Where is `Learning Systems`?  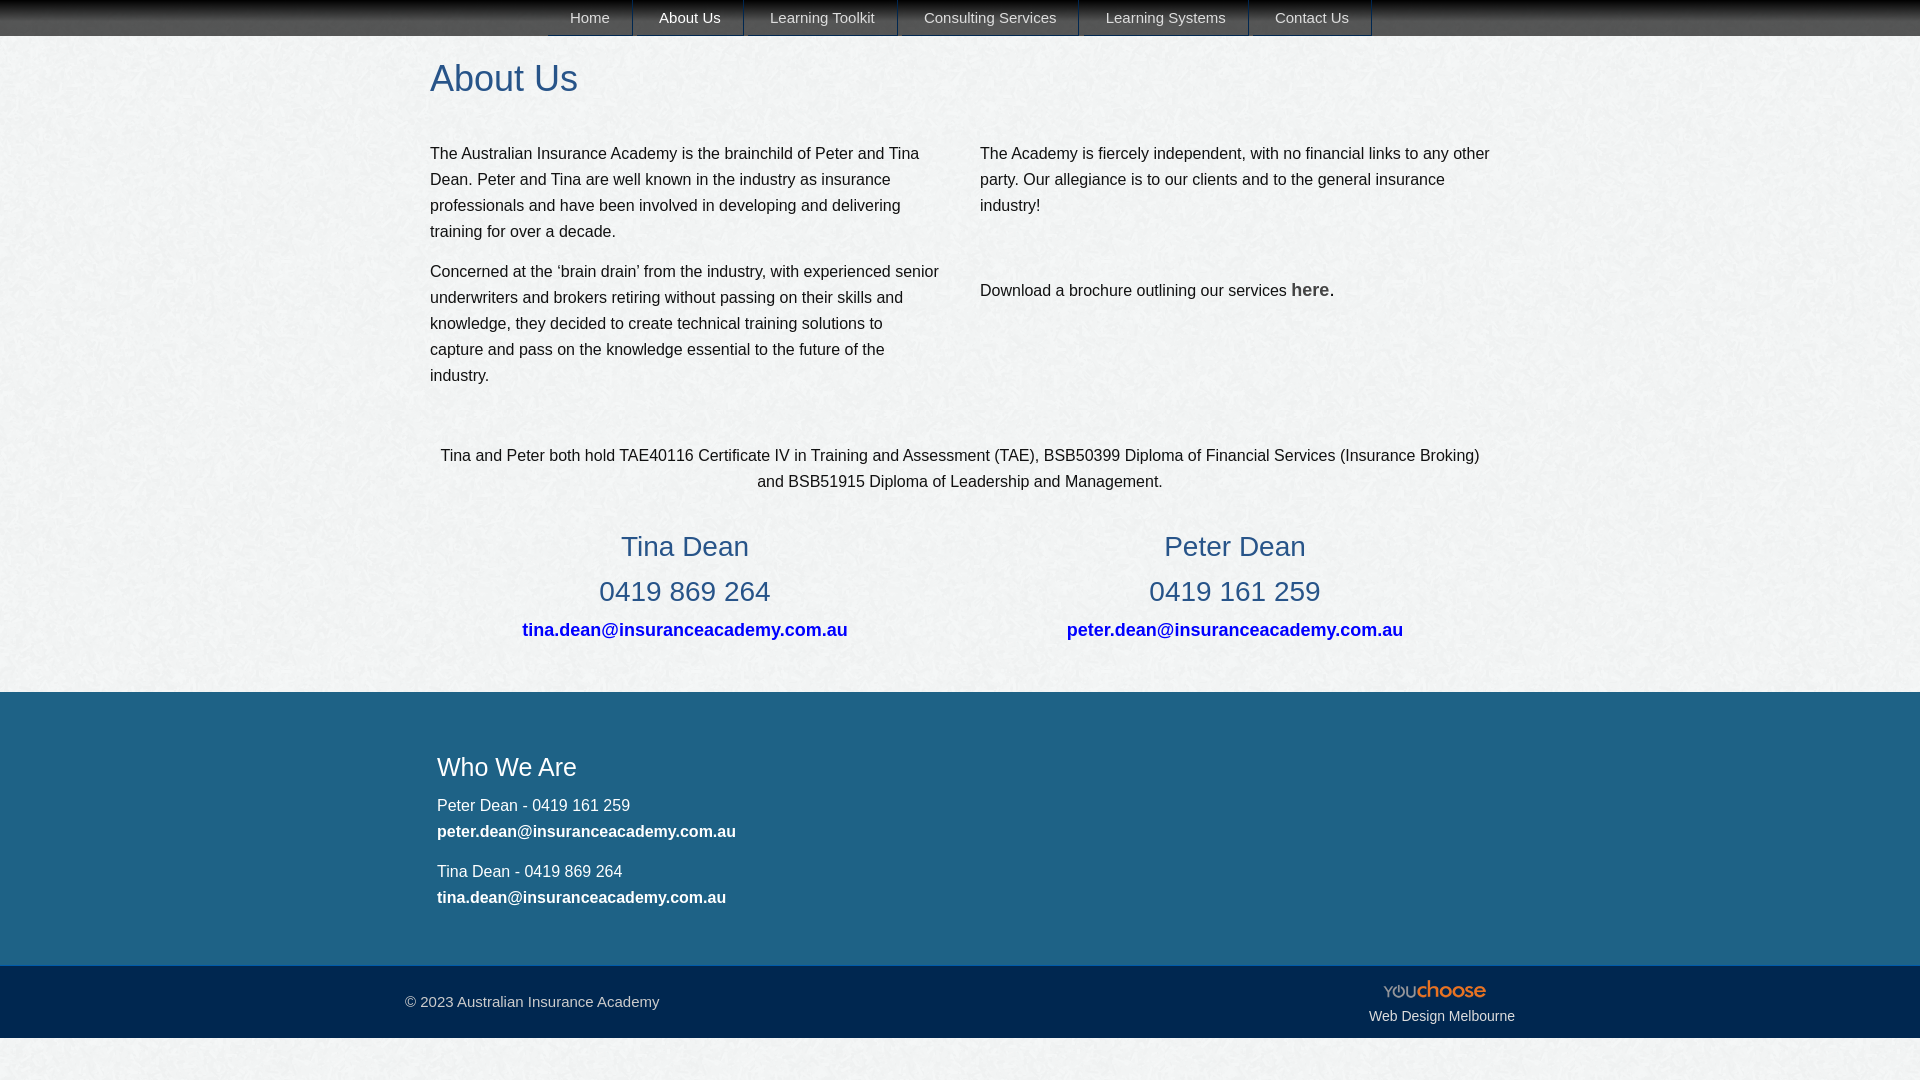
Learning Systems is located at coordinates (1166, 18).